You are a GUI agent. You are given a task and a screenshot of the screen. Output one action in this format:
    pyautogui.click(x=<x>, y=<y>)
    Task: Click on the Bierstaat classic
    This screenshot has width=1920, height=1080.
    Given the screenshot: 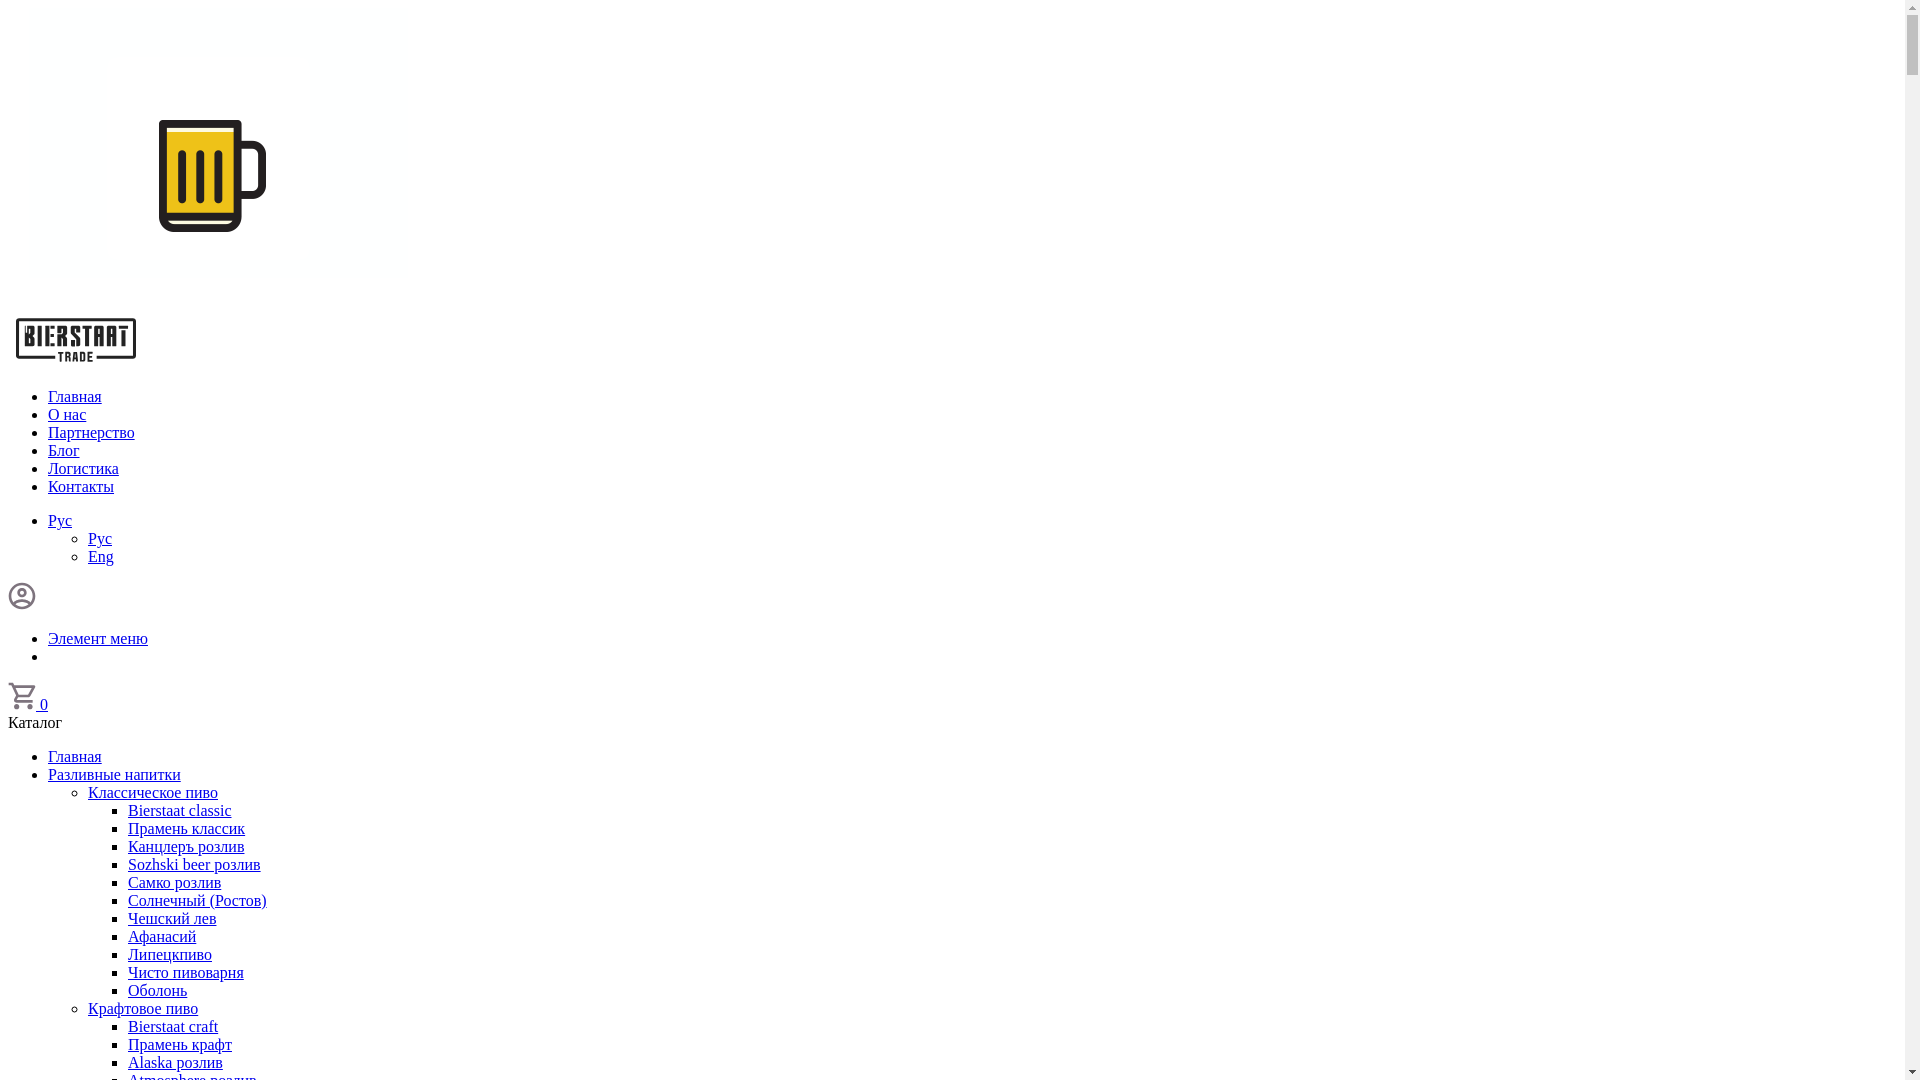 What is the action you would take?
    pyautogui.click(x=180, y=810)
    